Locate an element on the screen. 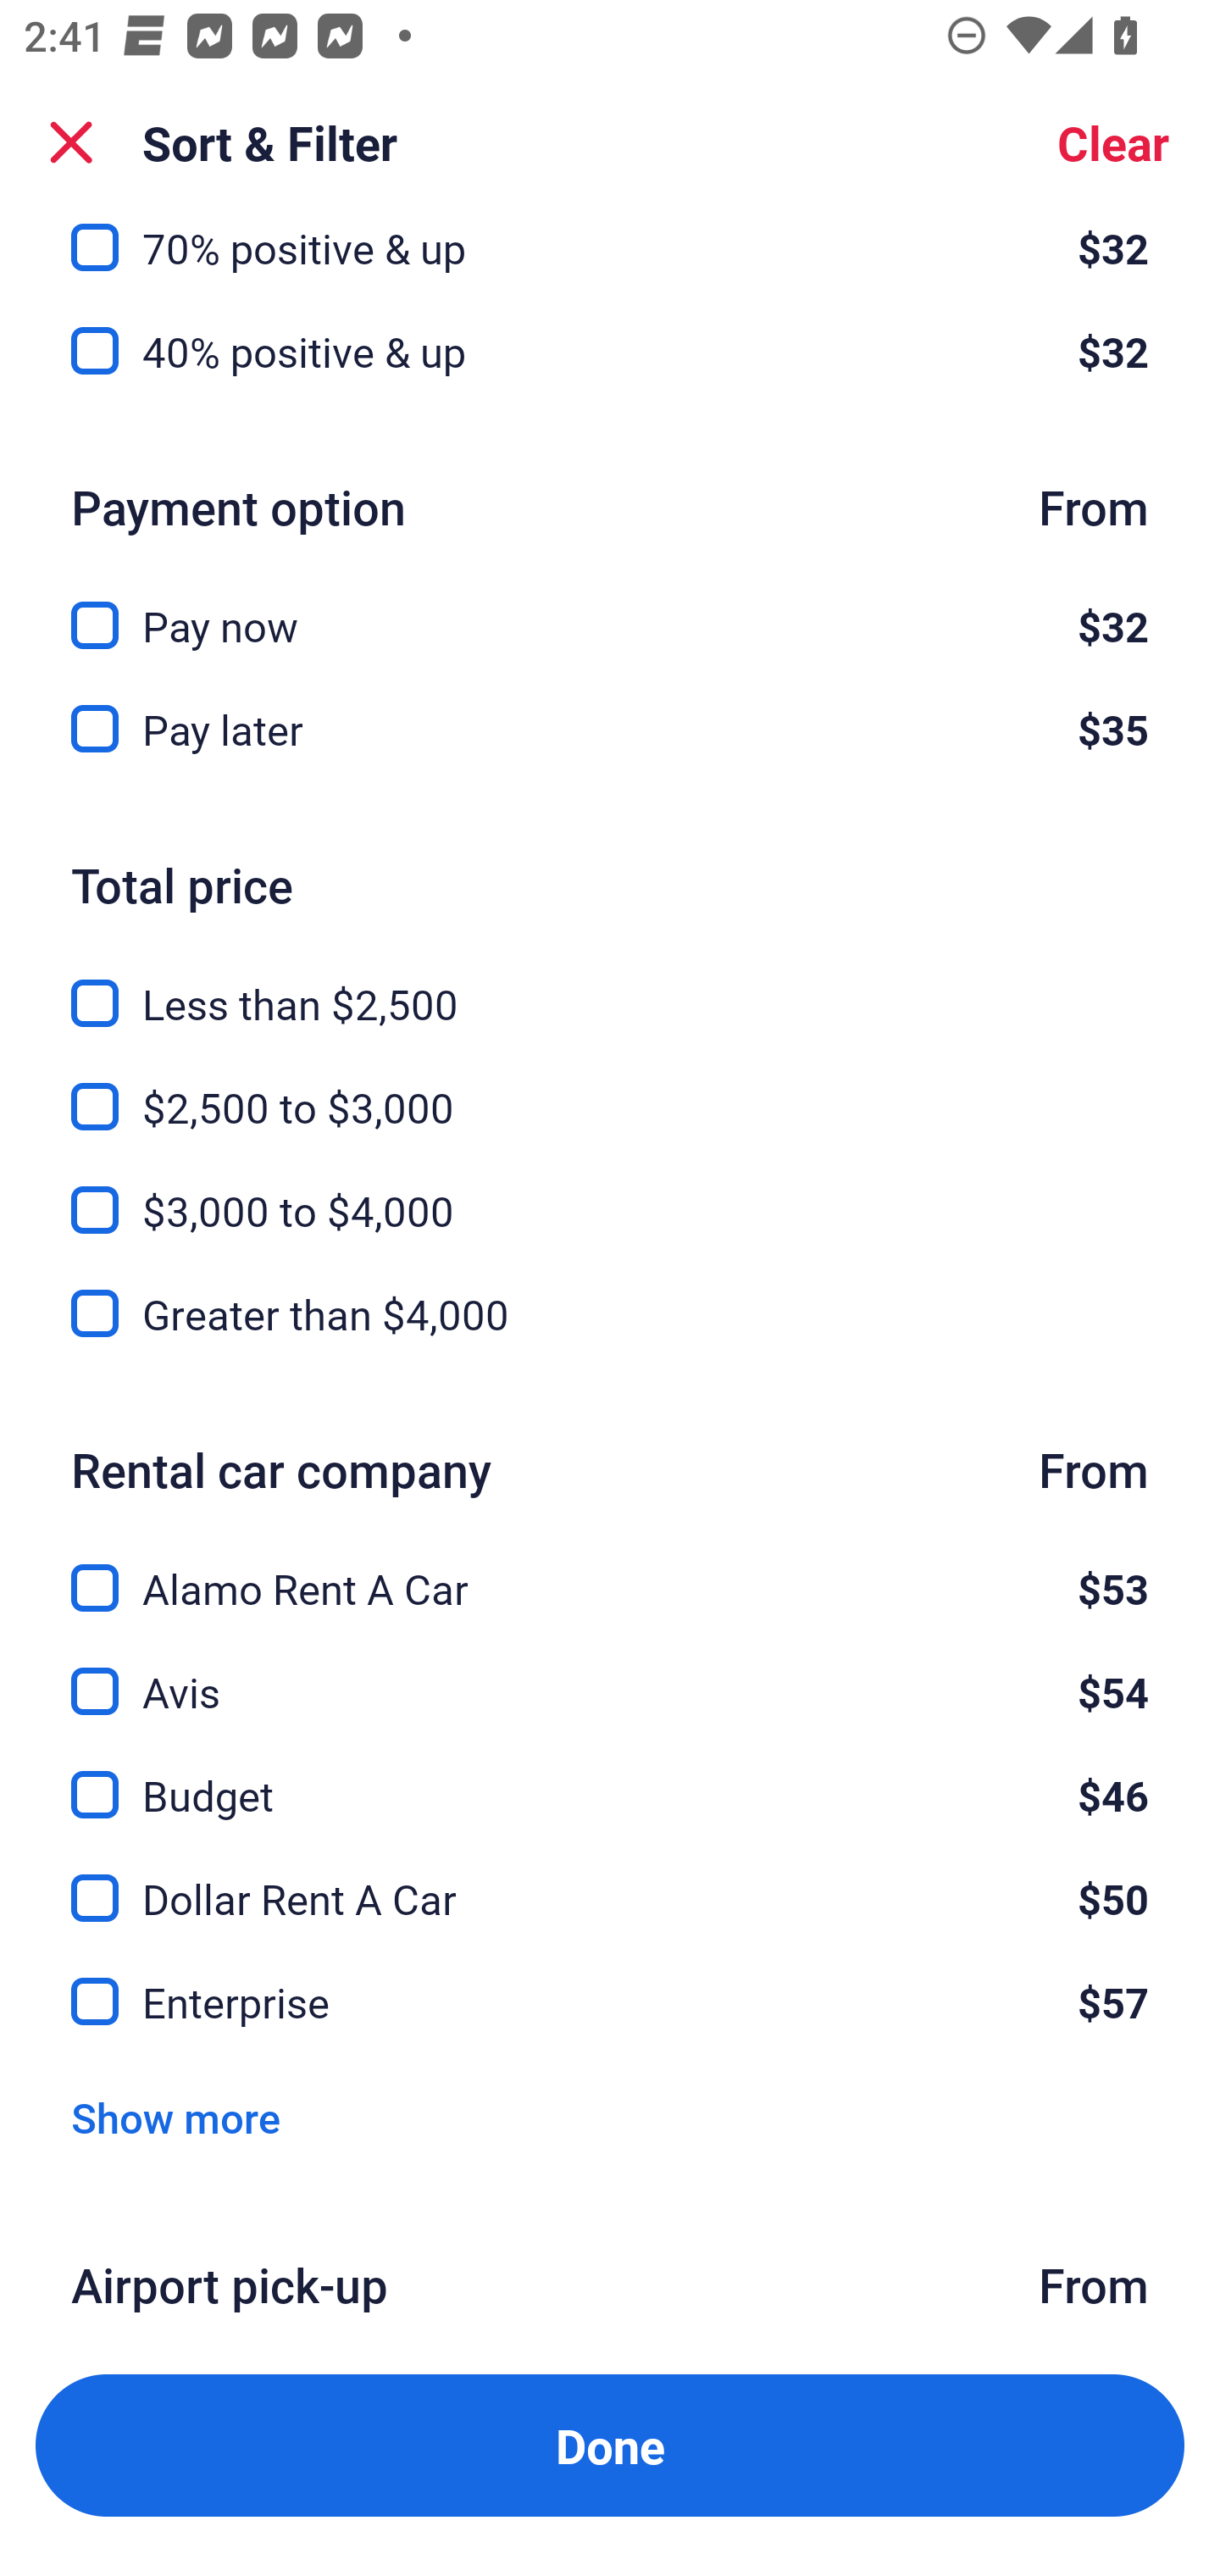 This screenshot has height=2576, width=1220. $2,500 to $3,000, $2,500 to $3,000 is located at coordinates (610, 1086).